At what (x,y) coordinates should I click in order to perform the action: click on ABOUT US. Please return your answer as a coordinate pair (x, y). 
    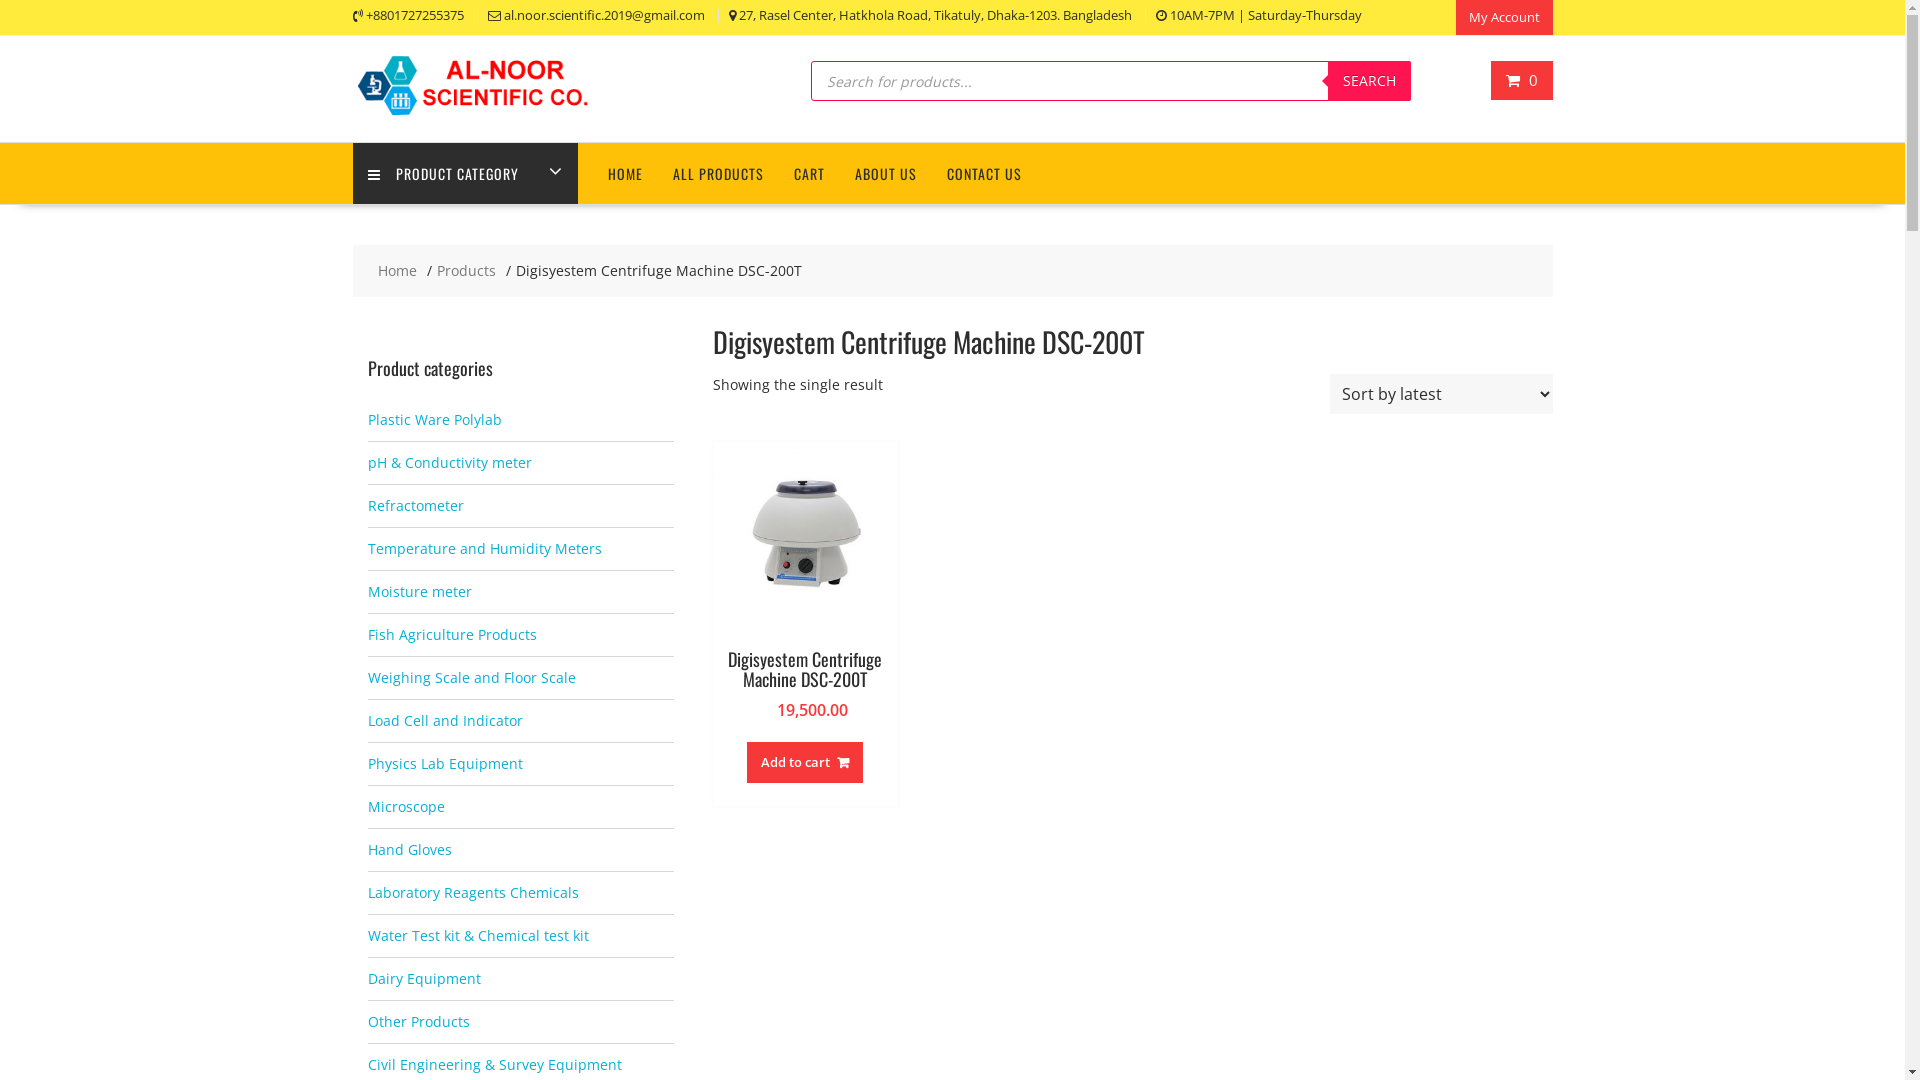
    Looking at the image, I should click on (886, 174).